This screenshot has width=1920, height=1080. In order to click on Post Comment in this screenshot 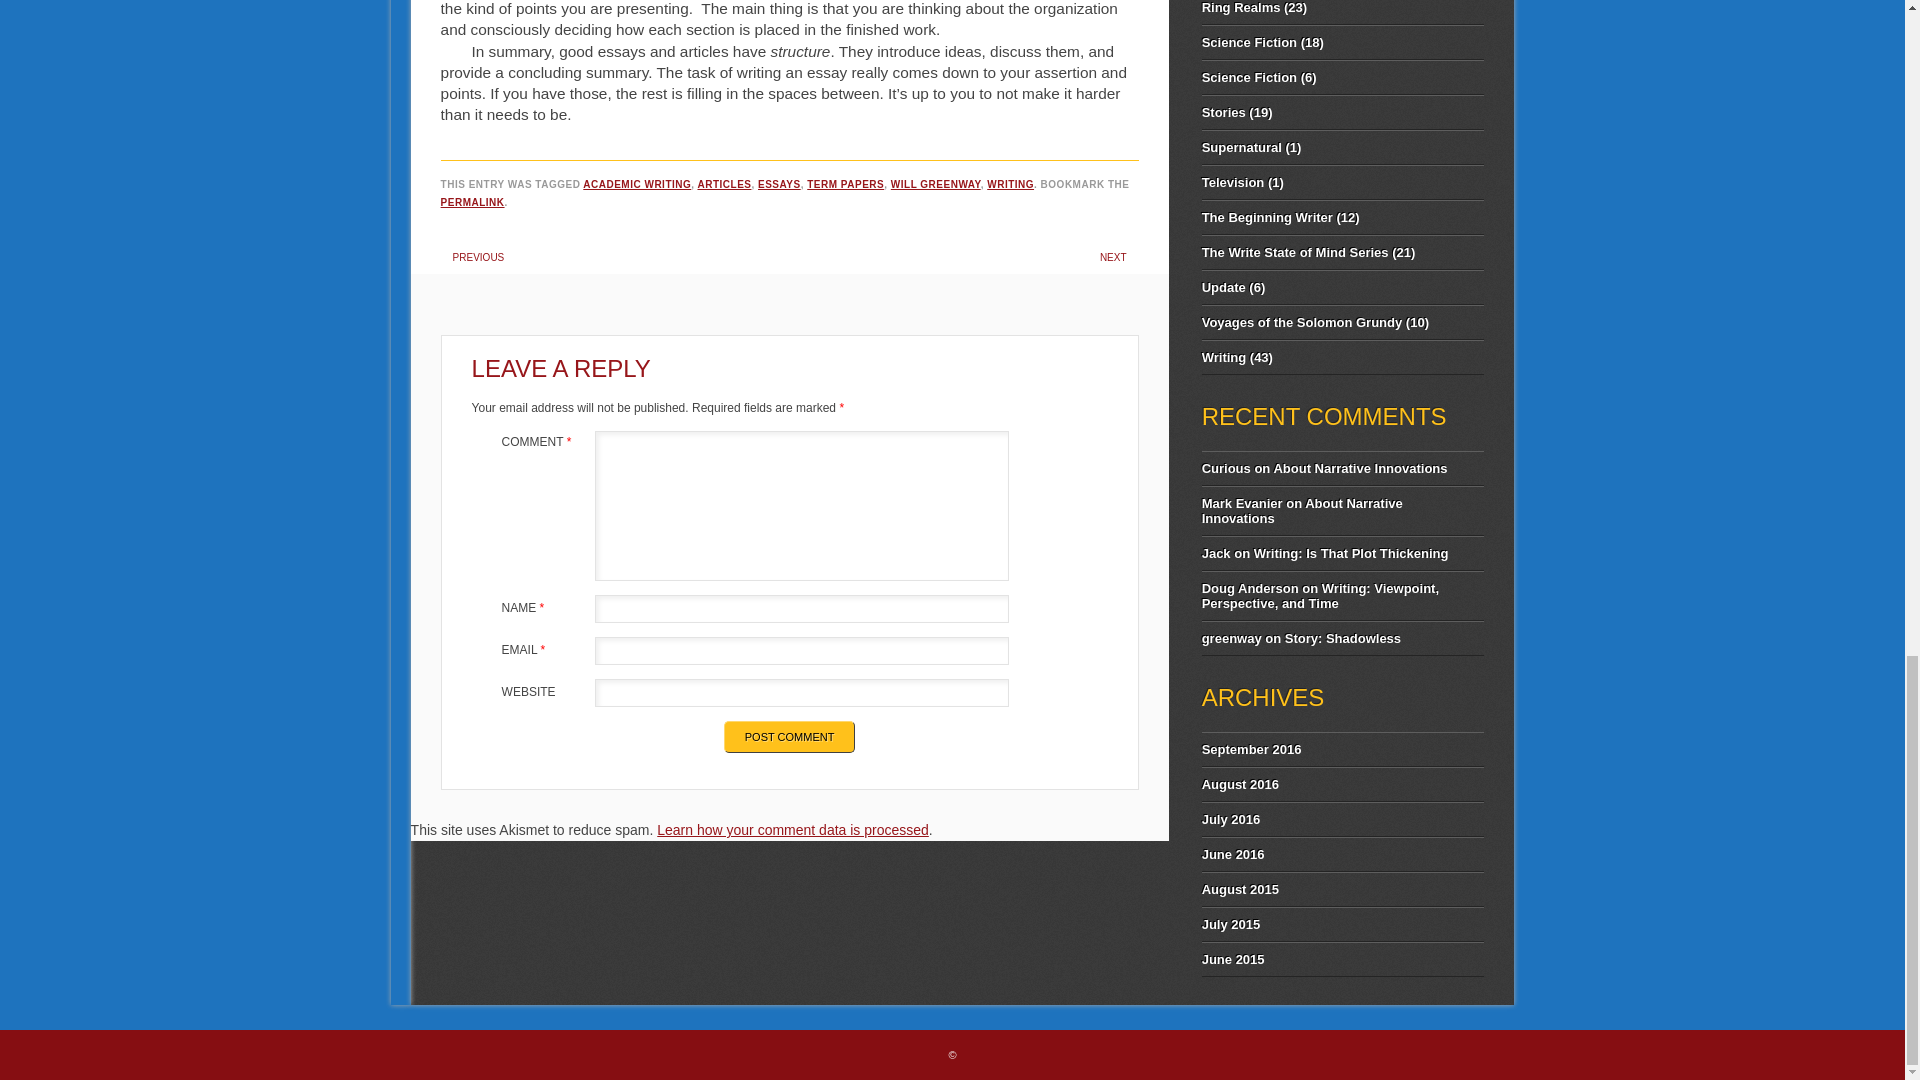, I will do `click(790, 736)`.